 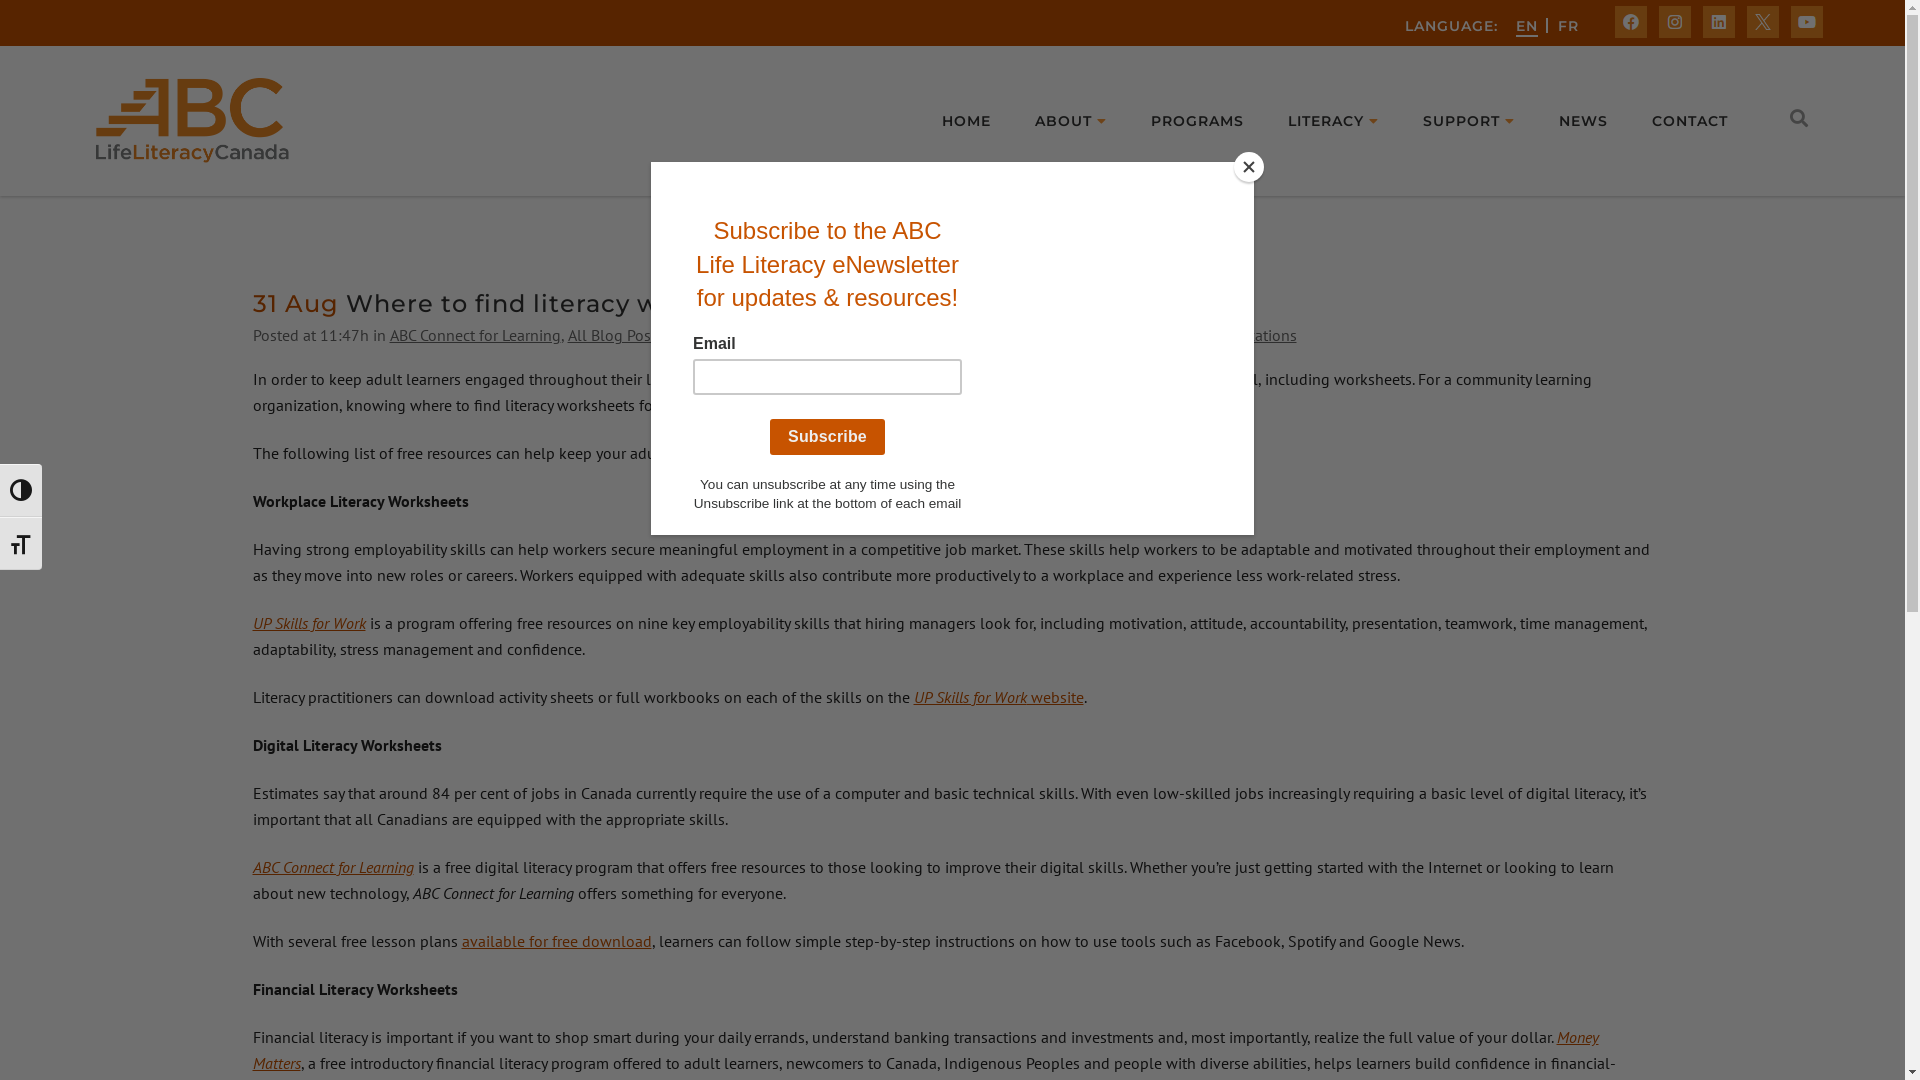 I want to click on available for free download, so click(x=557, y=941).